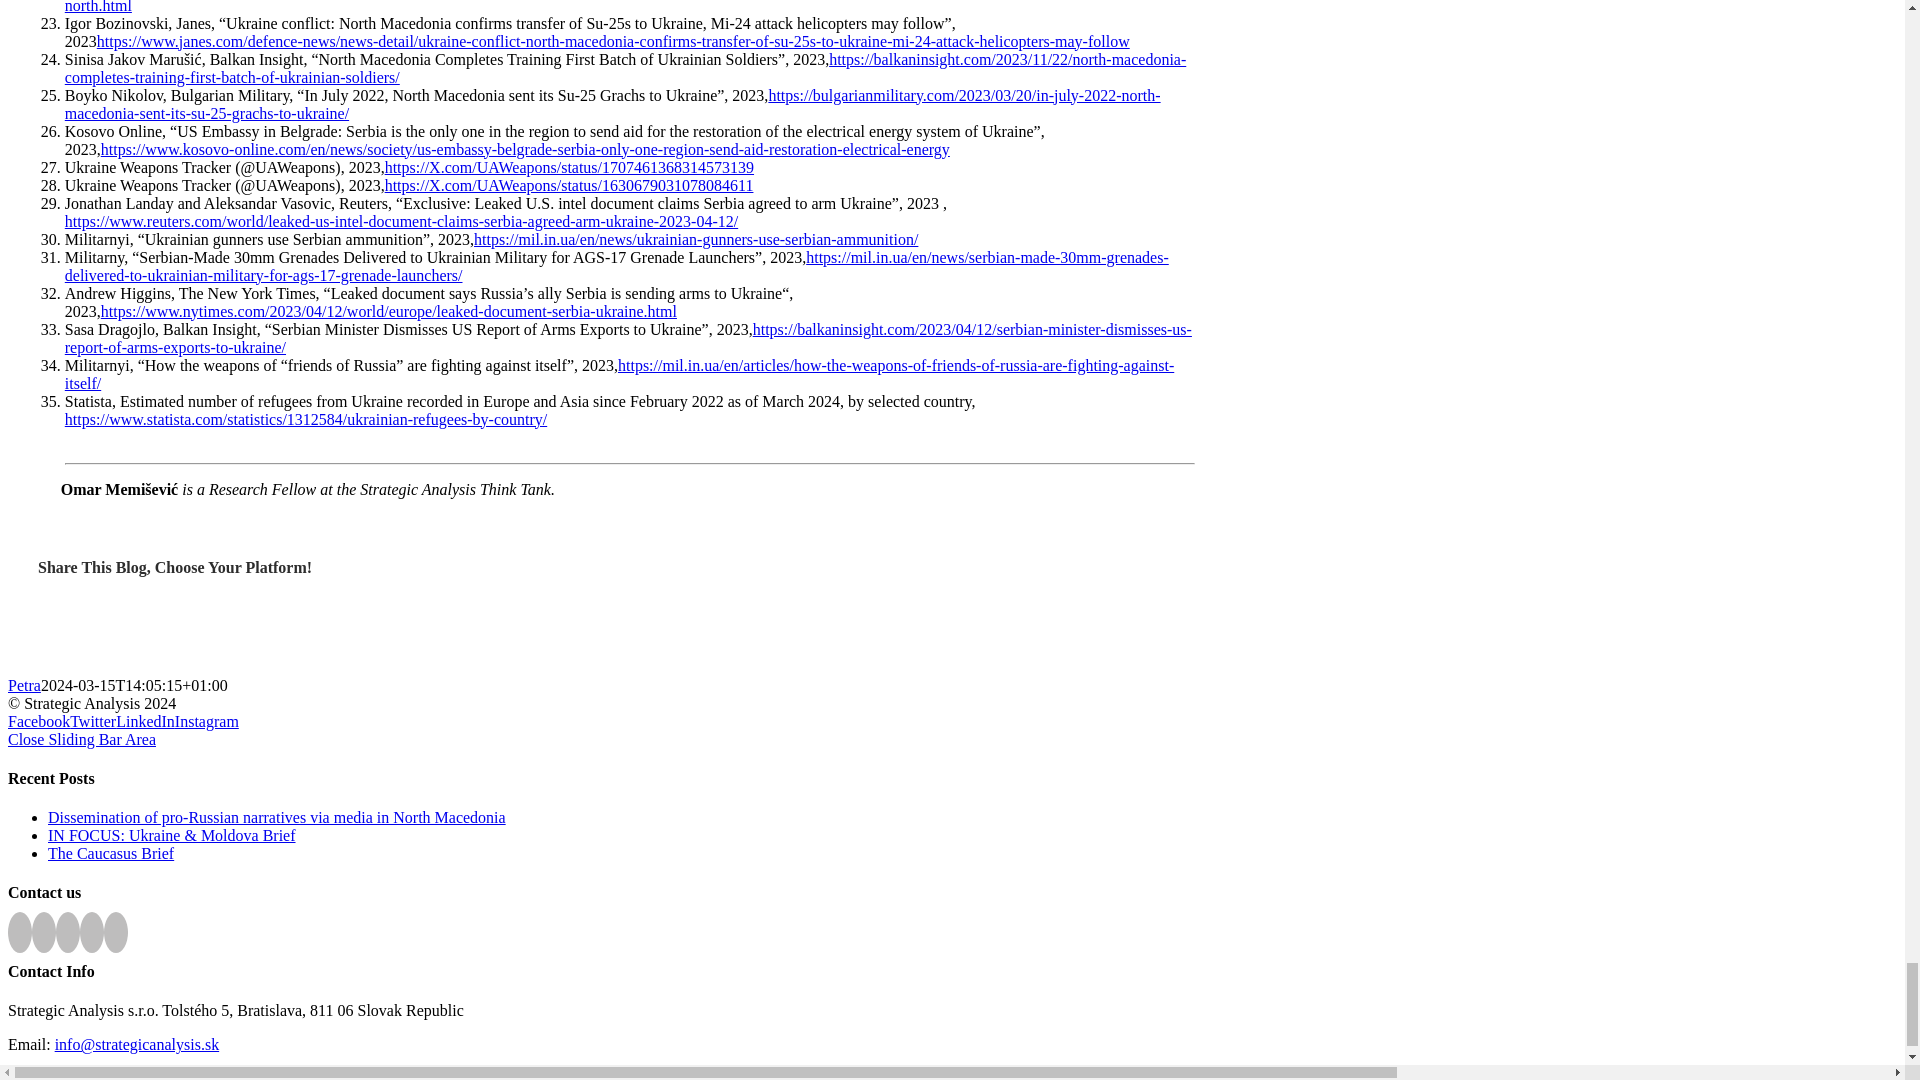 This screenshot has width=1920, height=1080. I want to click on Facebook, so click(38, 721).